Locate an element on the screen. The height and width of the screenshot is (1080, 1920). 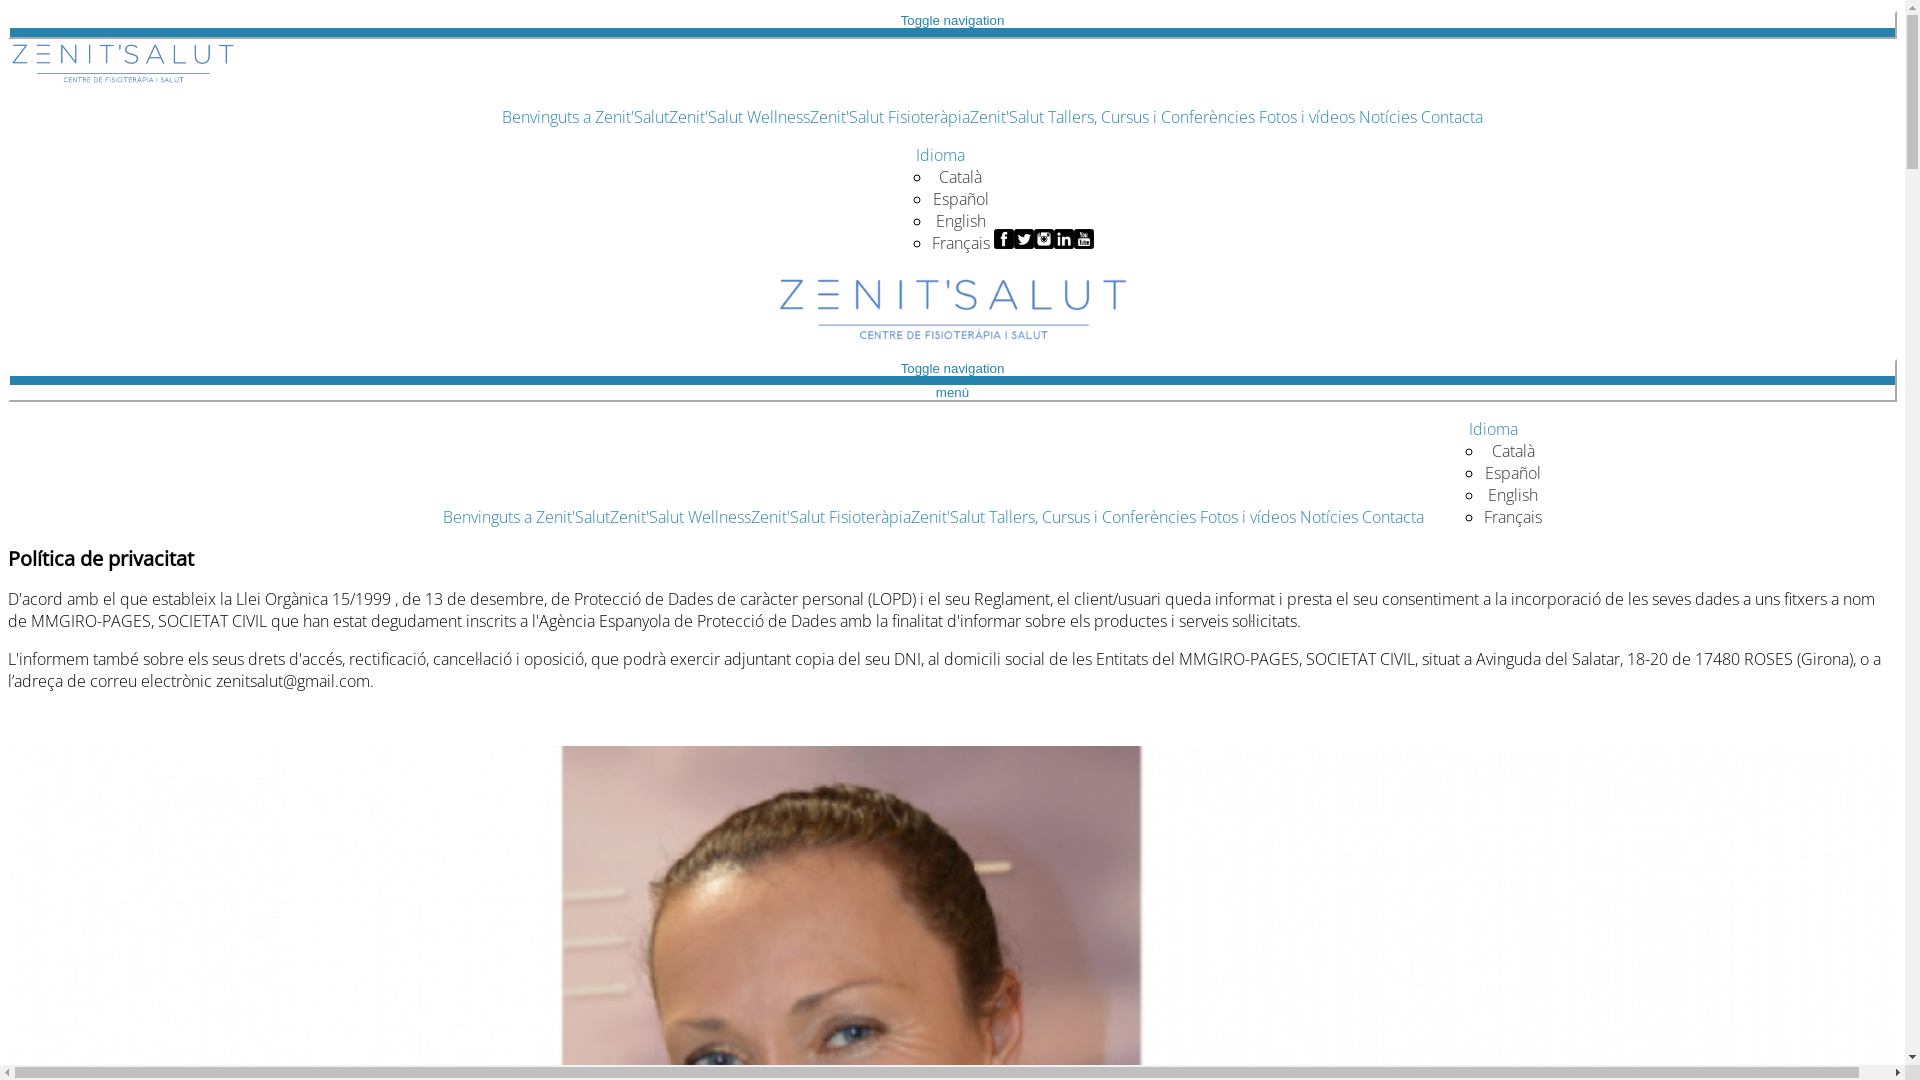
Benvinguts a Zenit'Salut is located at coordinates (526, 517).